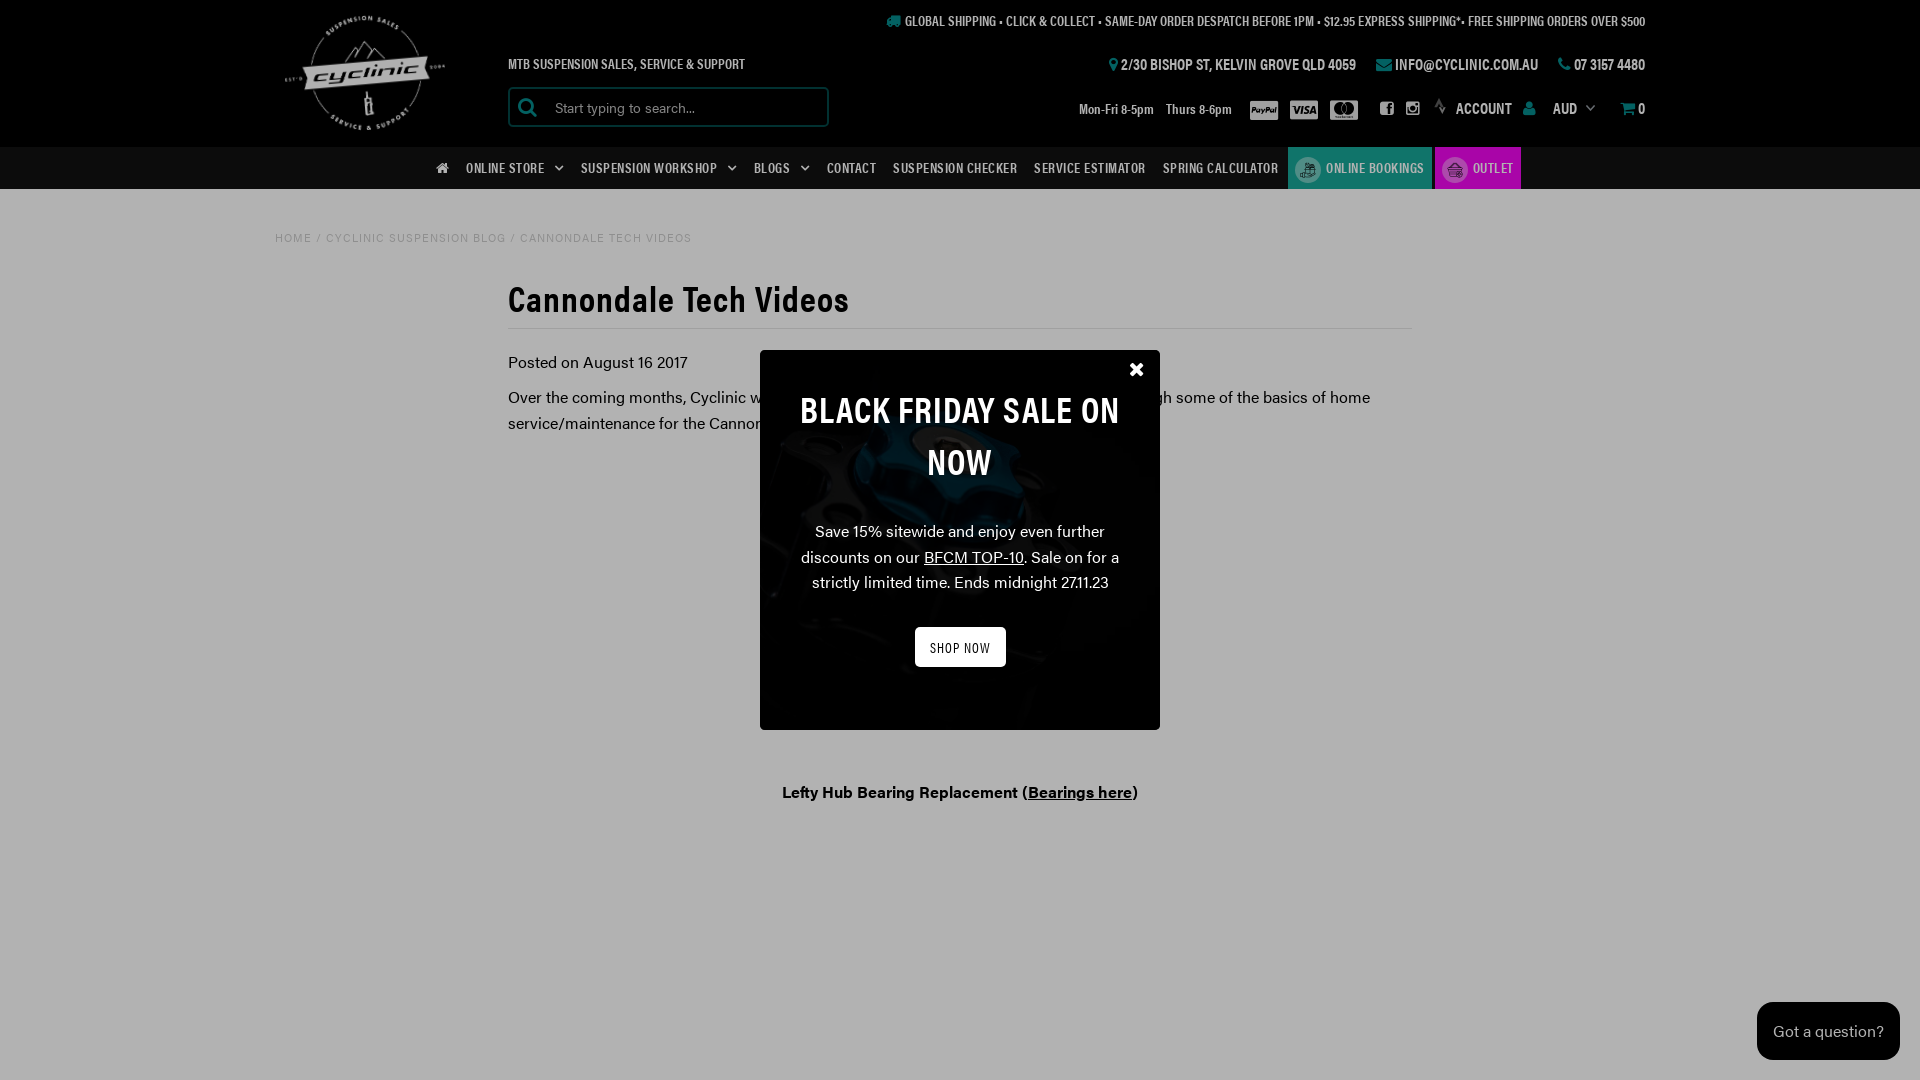 Image resolution: width=1920 pixels, height=1080 pixels. What do you see at coordinates (1453, 64) in the screenshot?
I see `INFO@CYCLINIC.COM.AU` at bounding box center [1453, 64].